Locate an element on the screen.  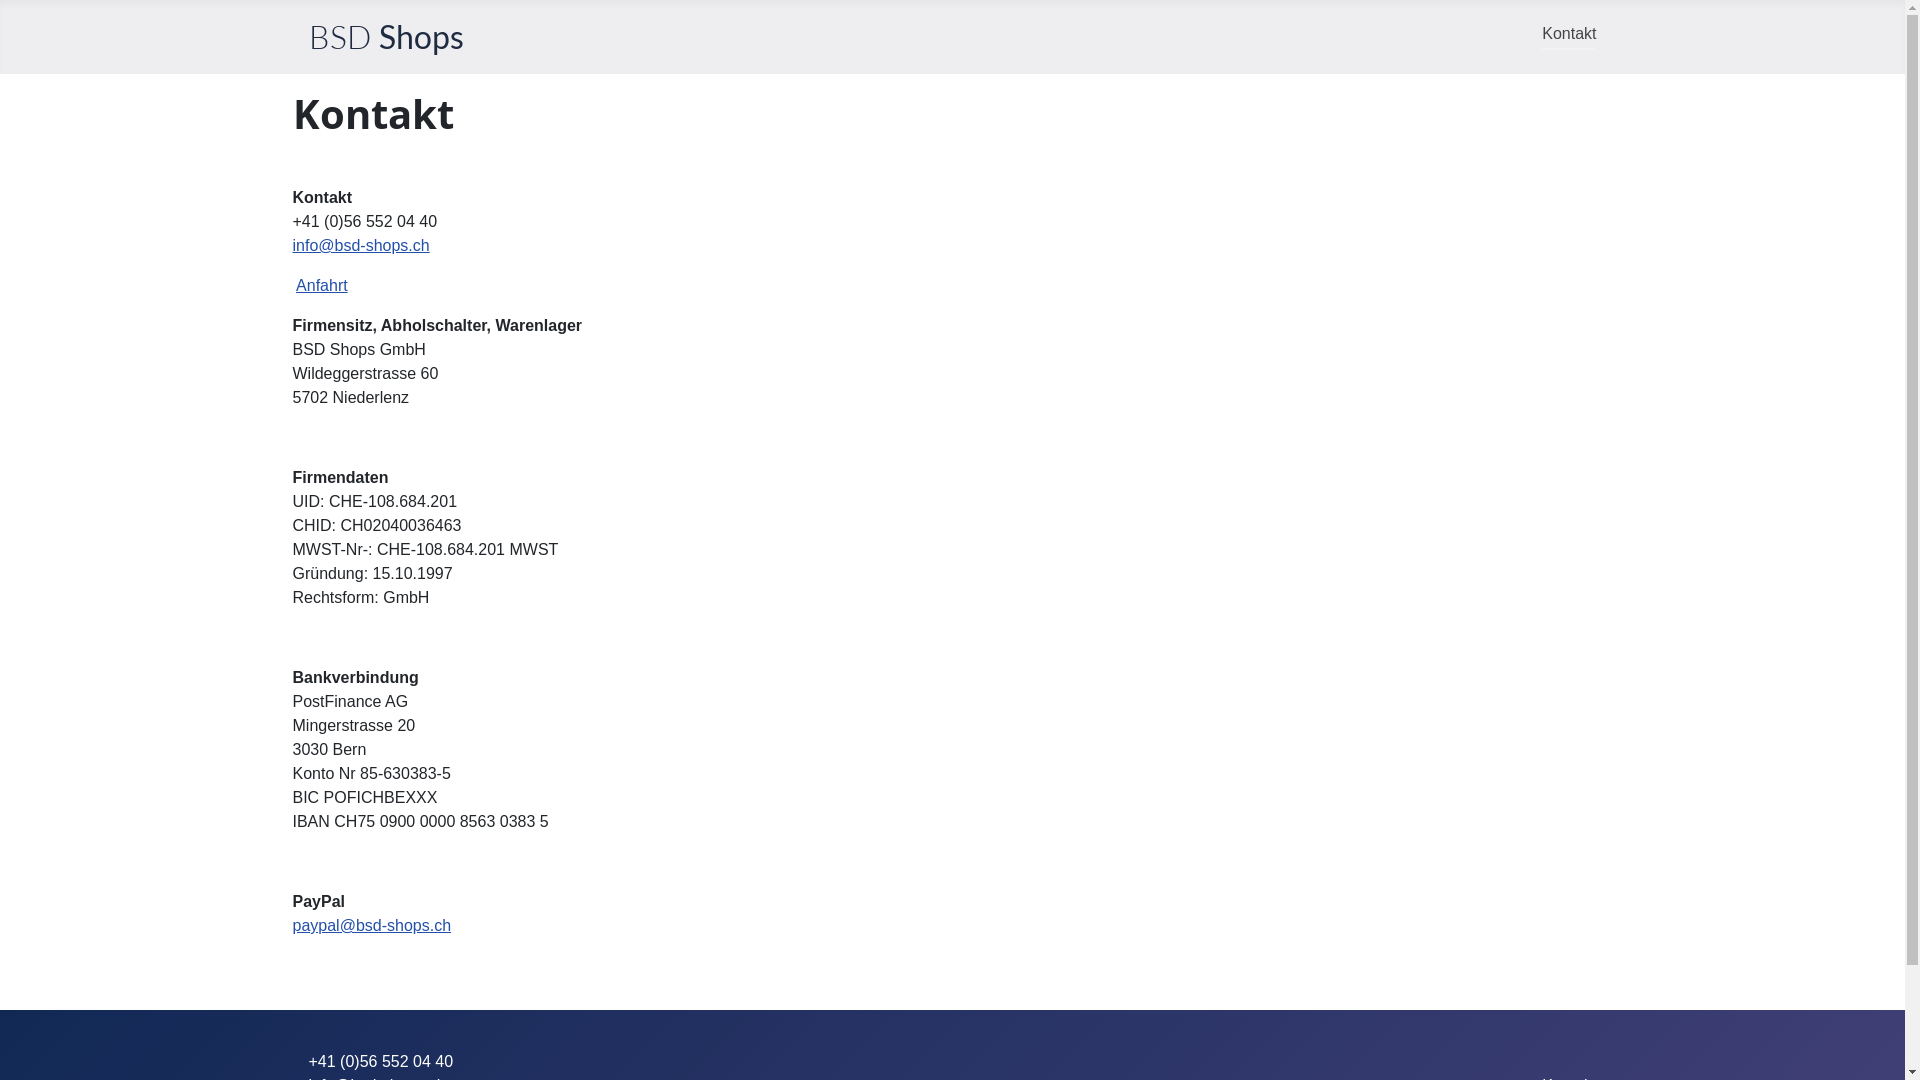
info@bsd-shops.ch is located at coordinates (360, 246).